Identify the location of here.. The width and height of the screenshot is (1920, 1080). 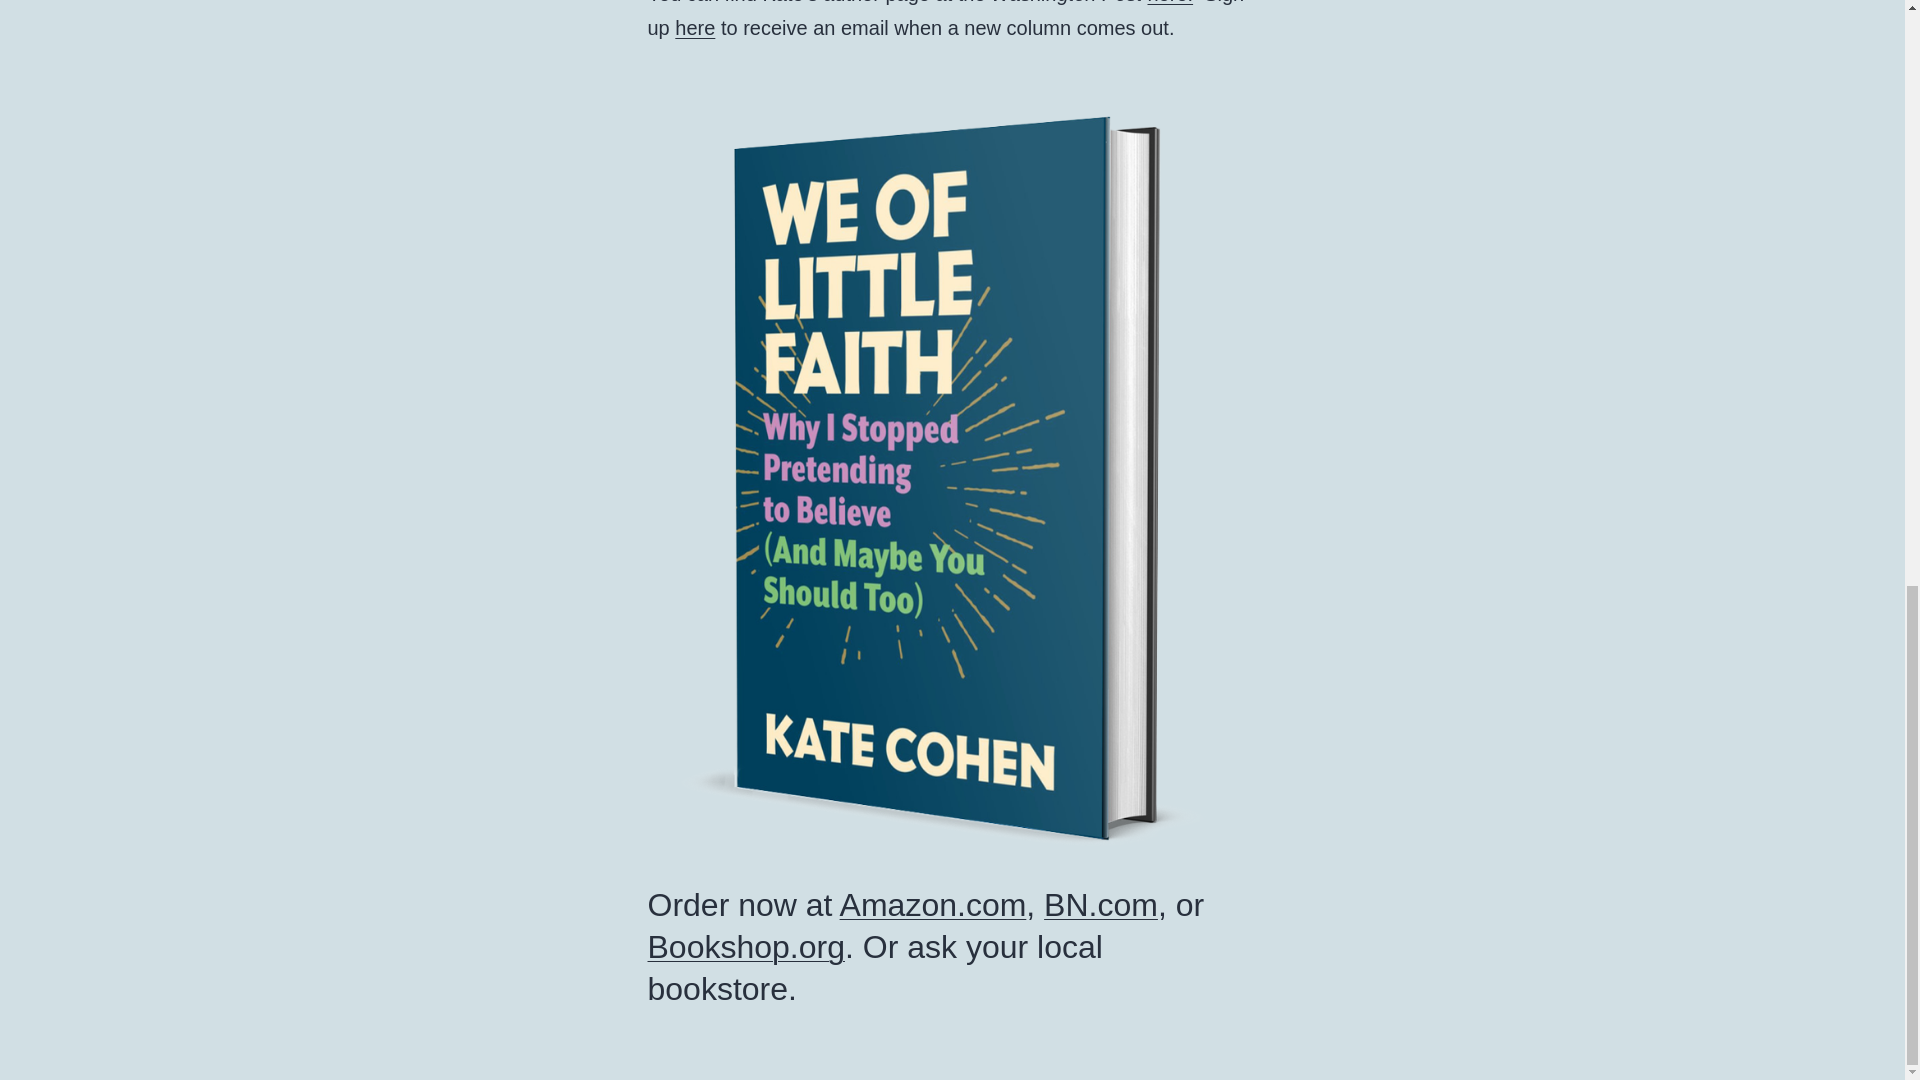
(1171, 2).